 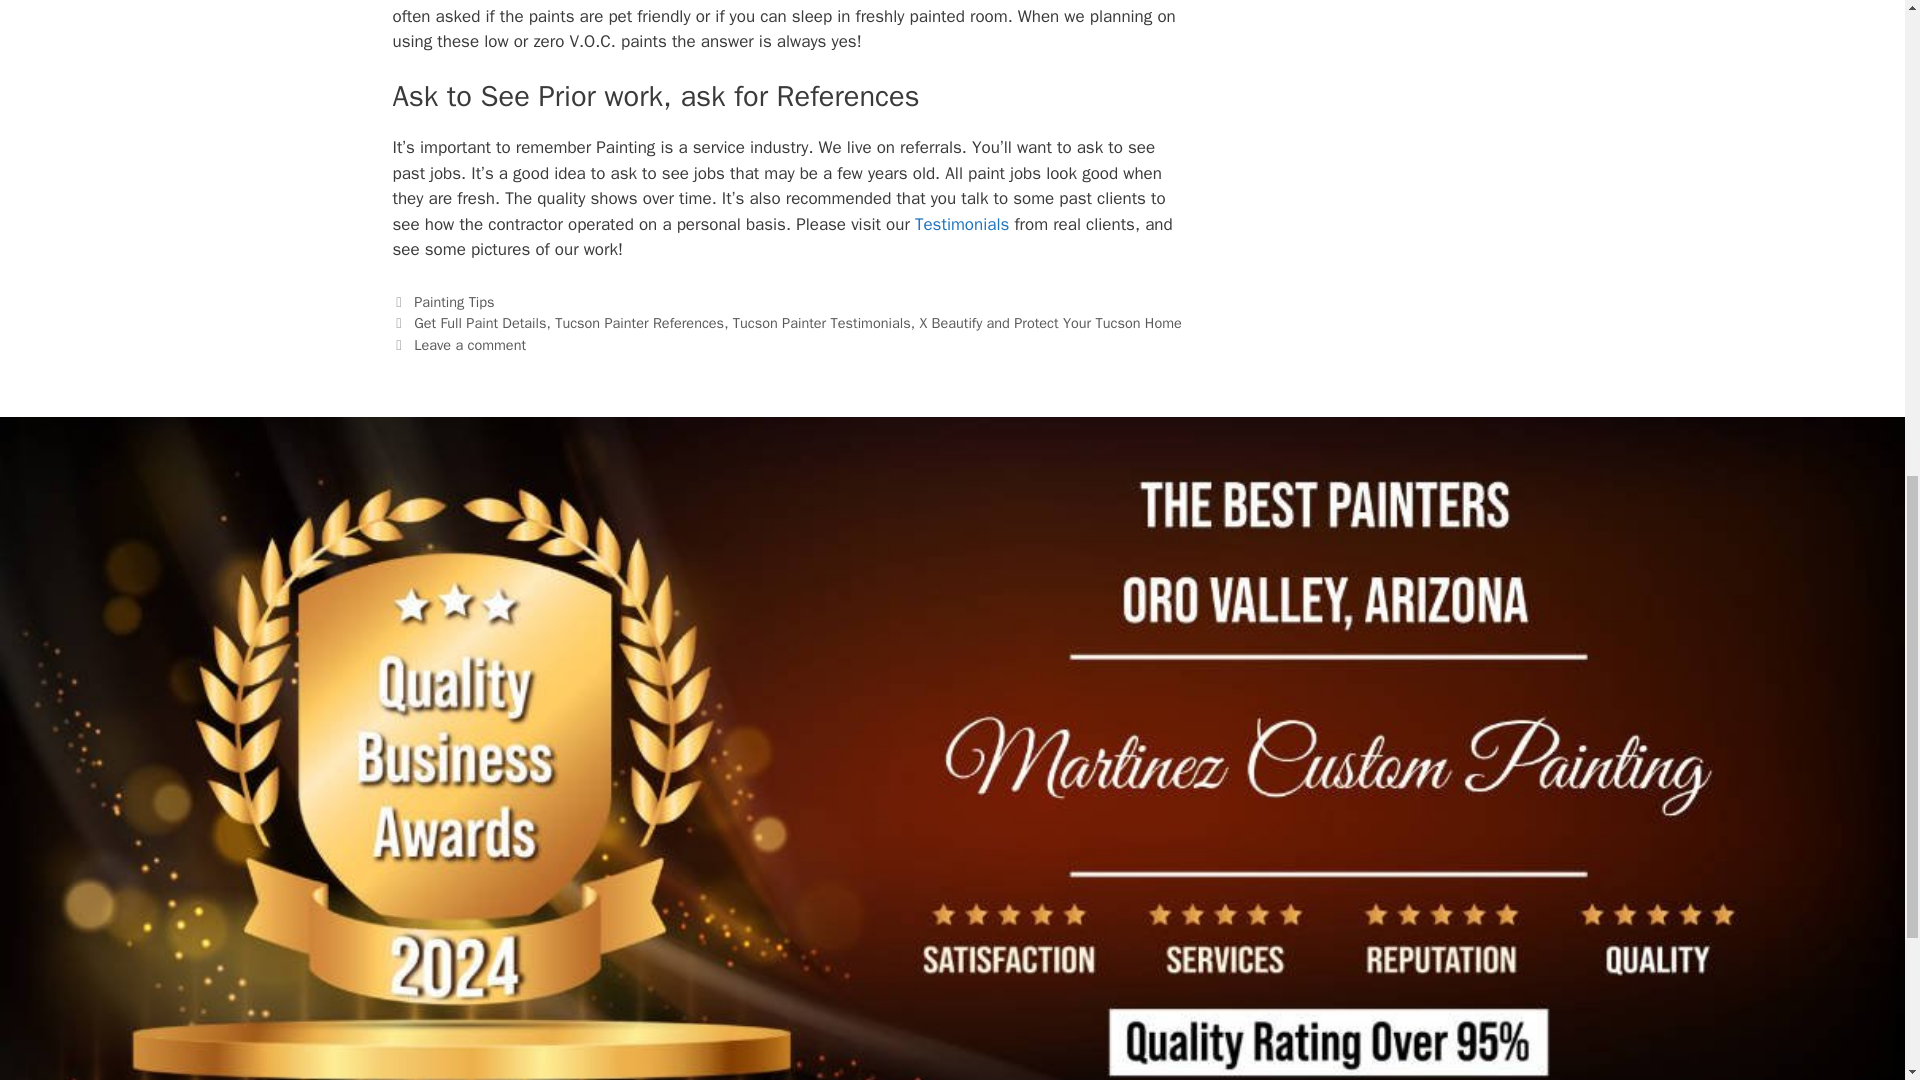 I want to click on Testimonials, so click(x=962, y=224).